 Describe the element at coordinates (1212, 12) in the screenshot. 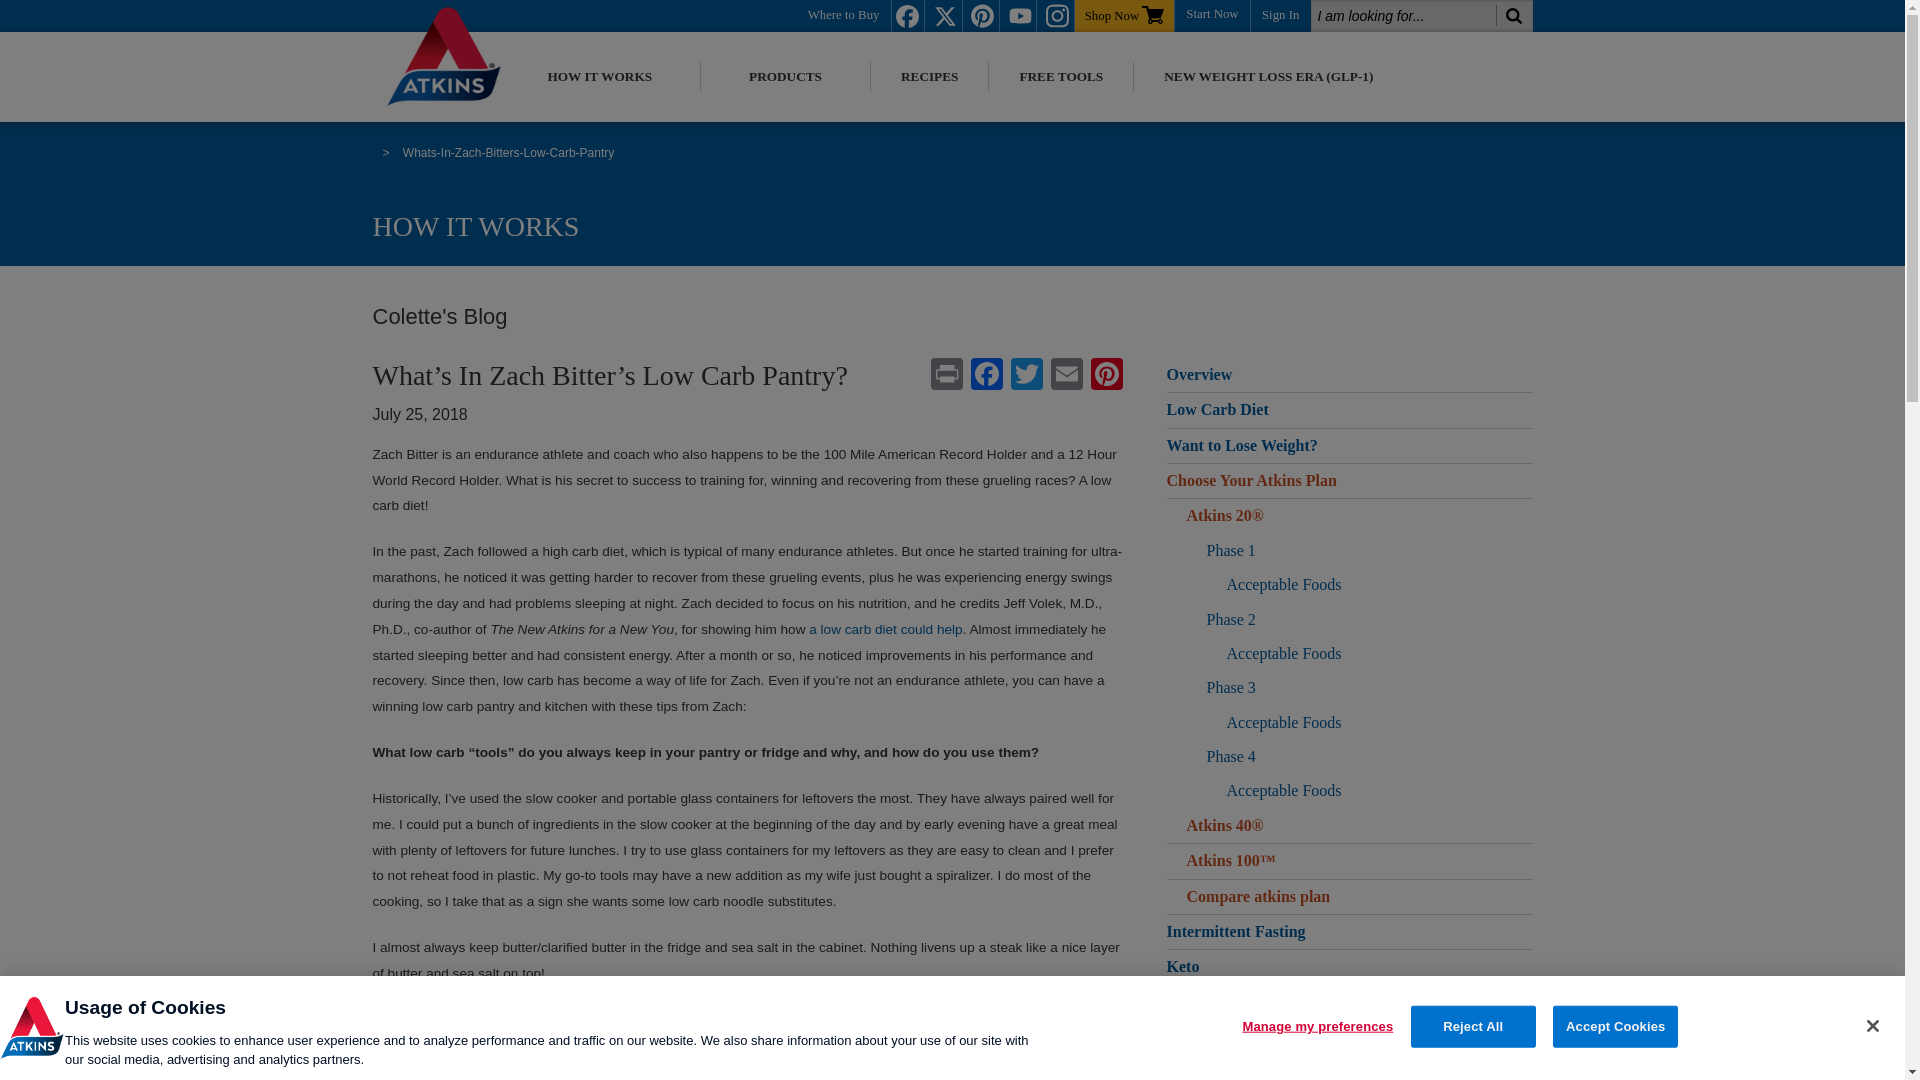

I see `Start Now` at that location.